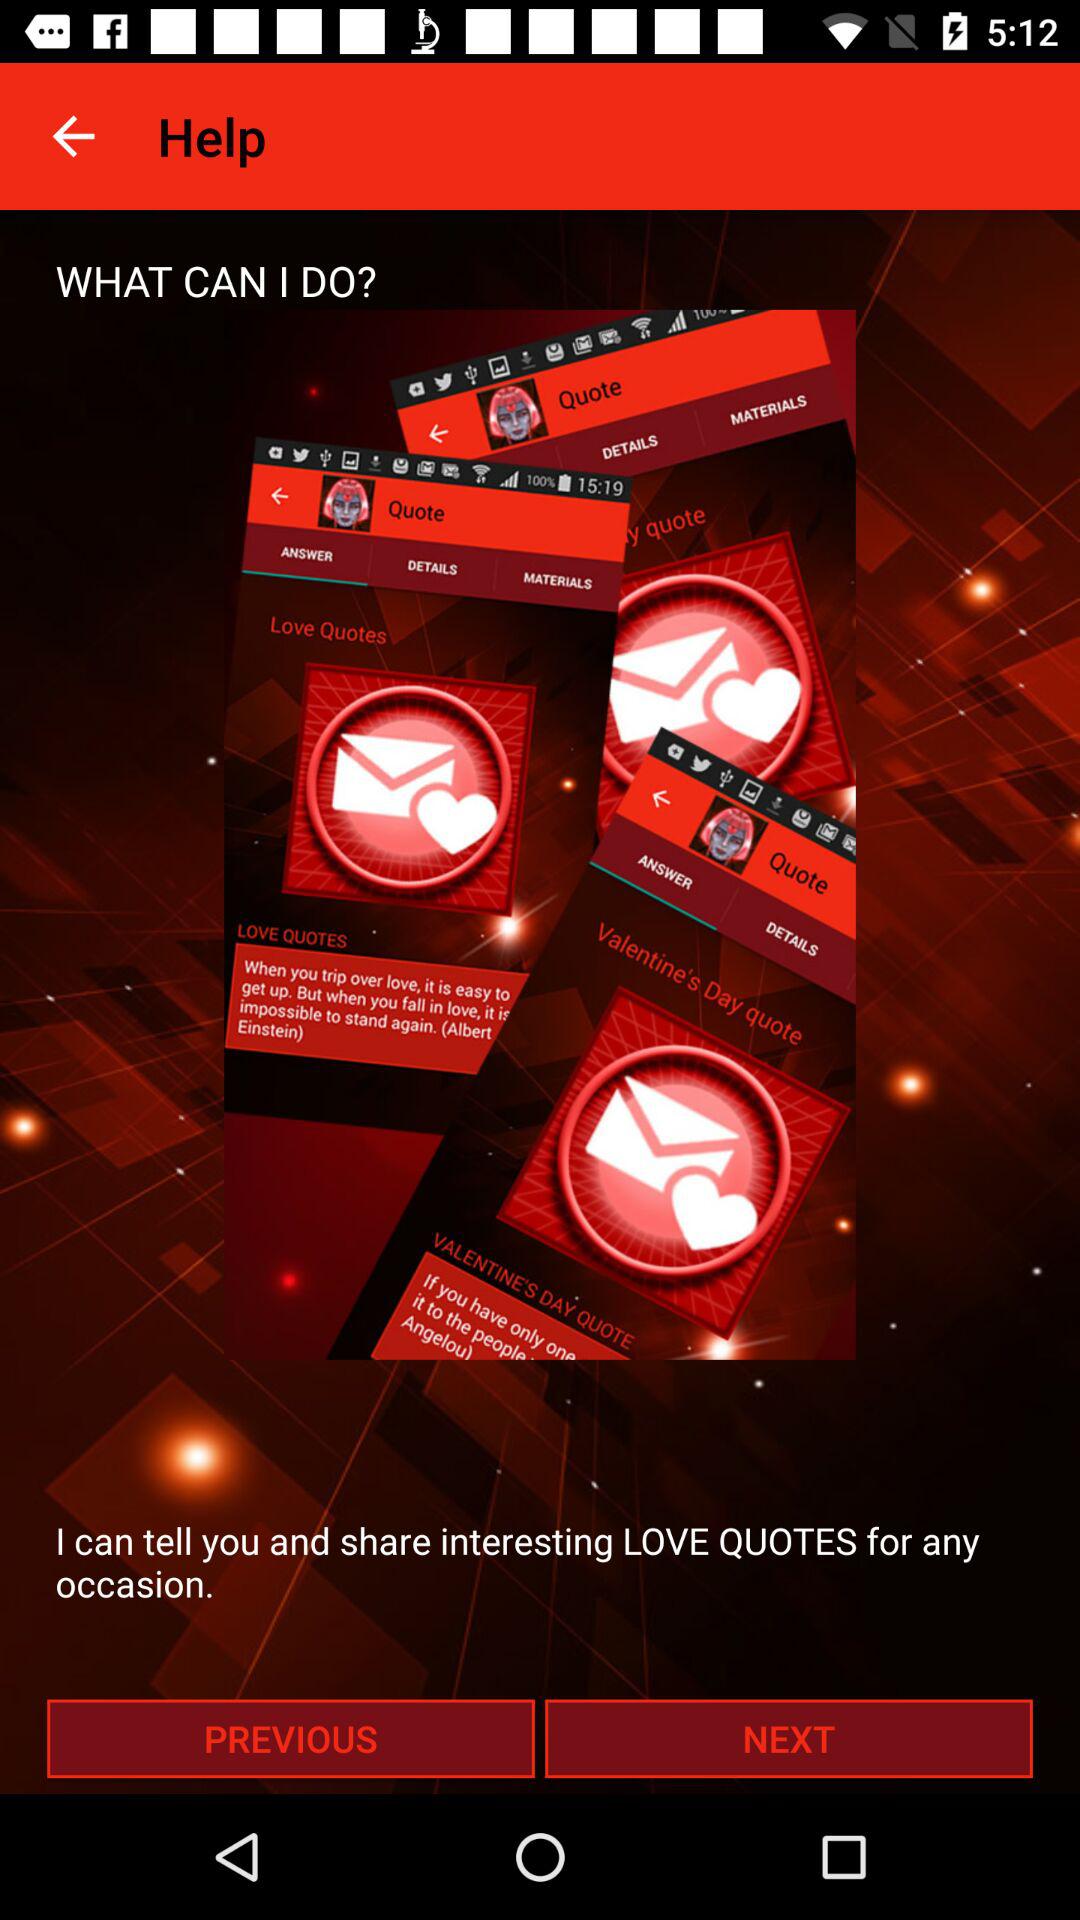 The image size is (1080, 1920). Describe the element at coordinates (788, 1738) in the screenshot. I see `choose next icon` at that location.